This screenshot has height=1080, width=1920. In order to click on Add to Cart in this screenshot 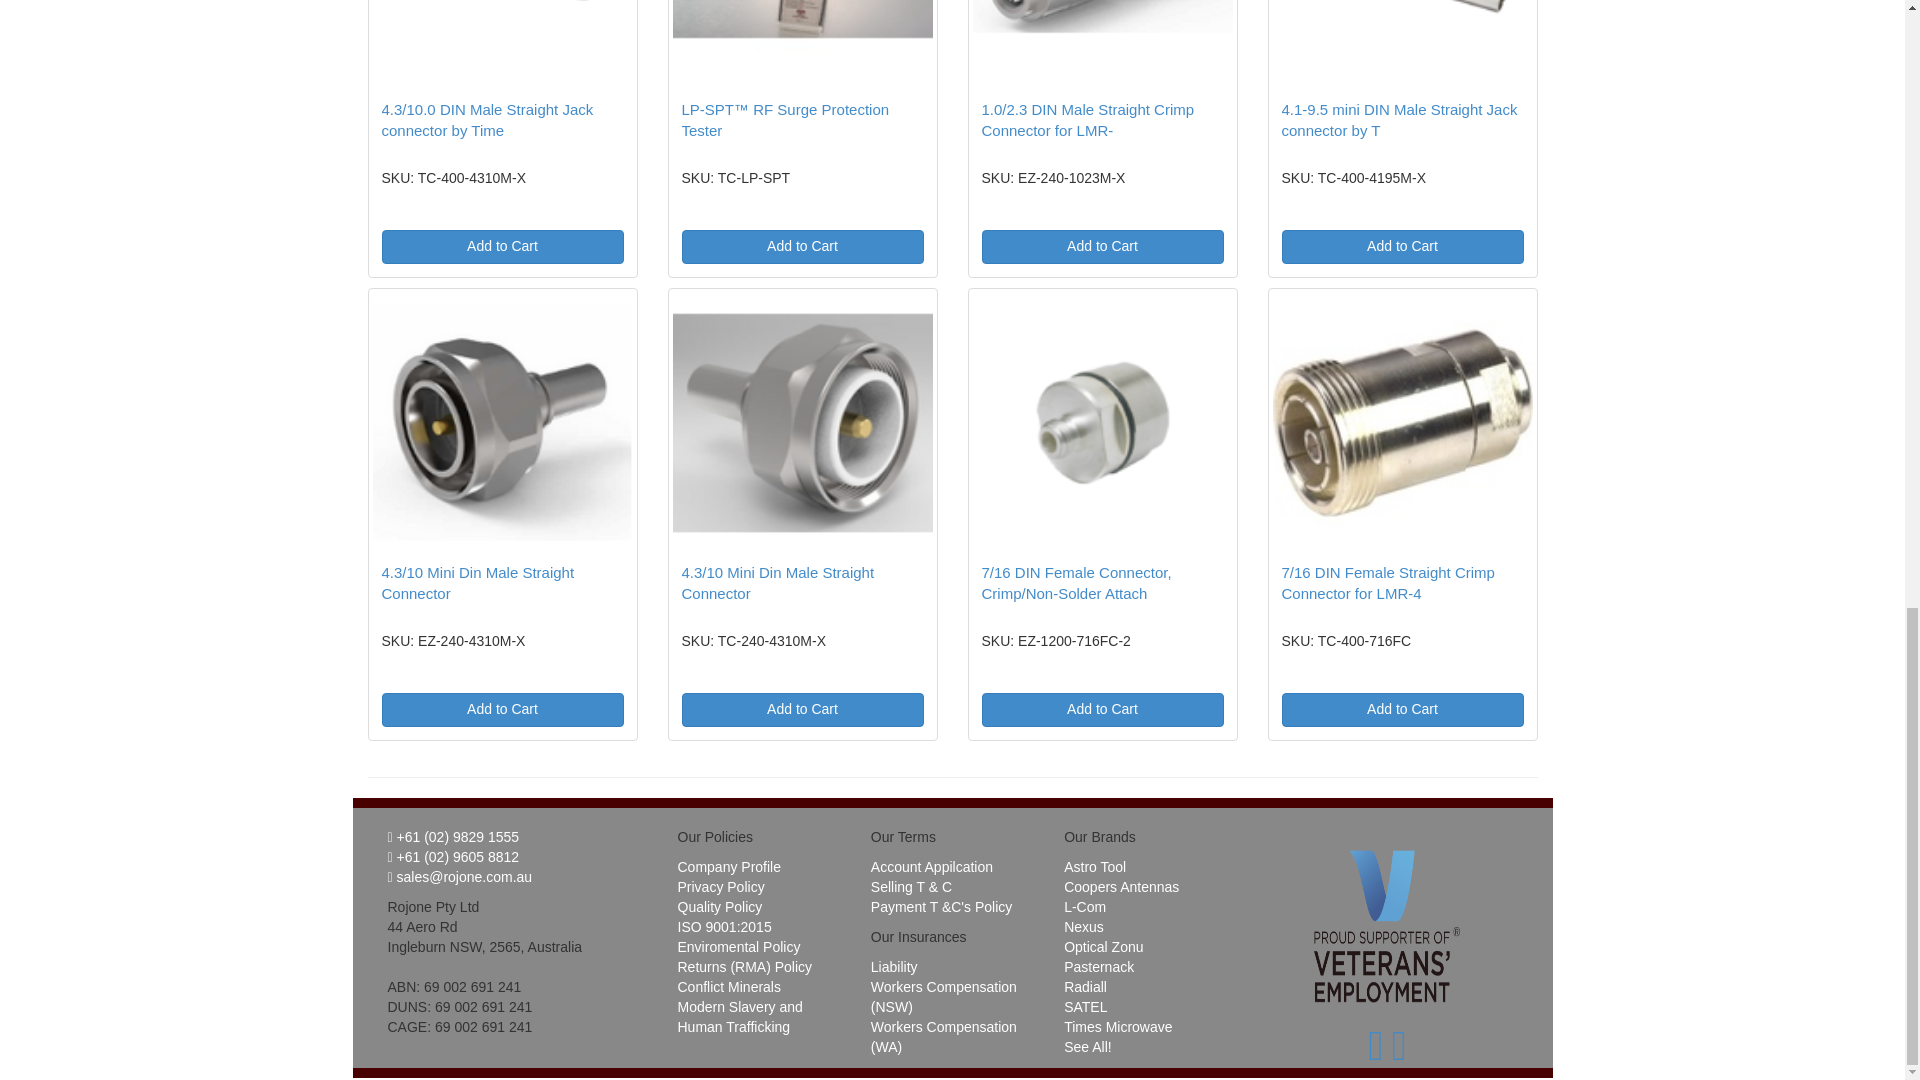, I will do `click(1403, 246)`.